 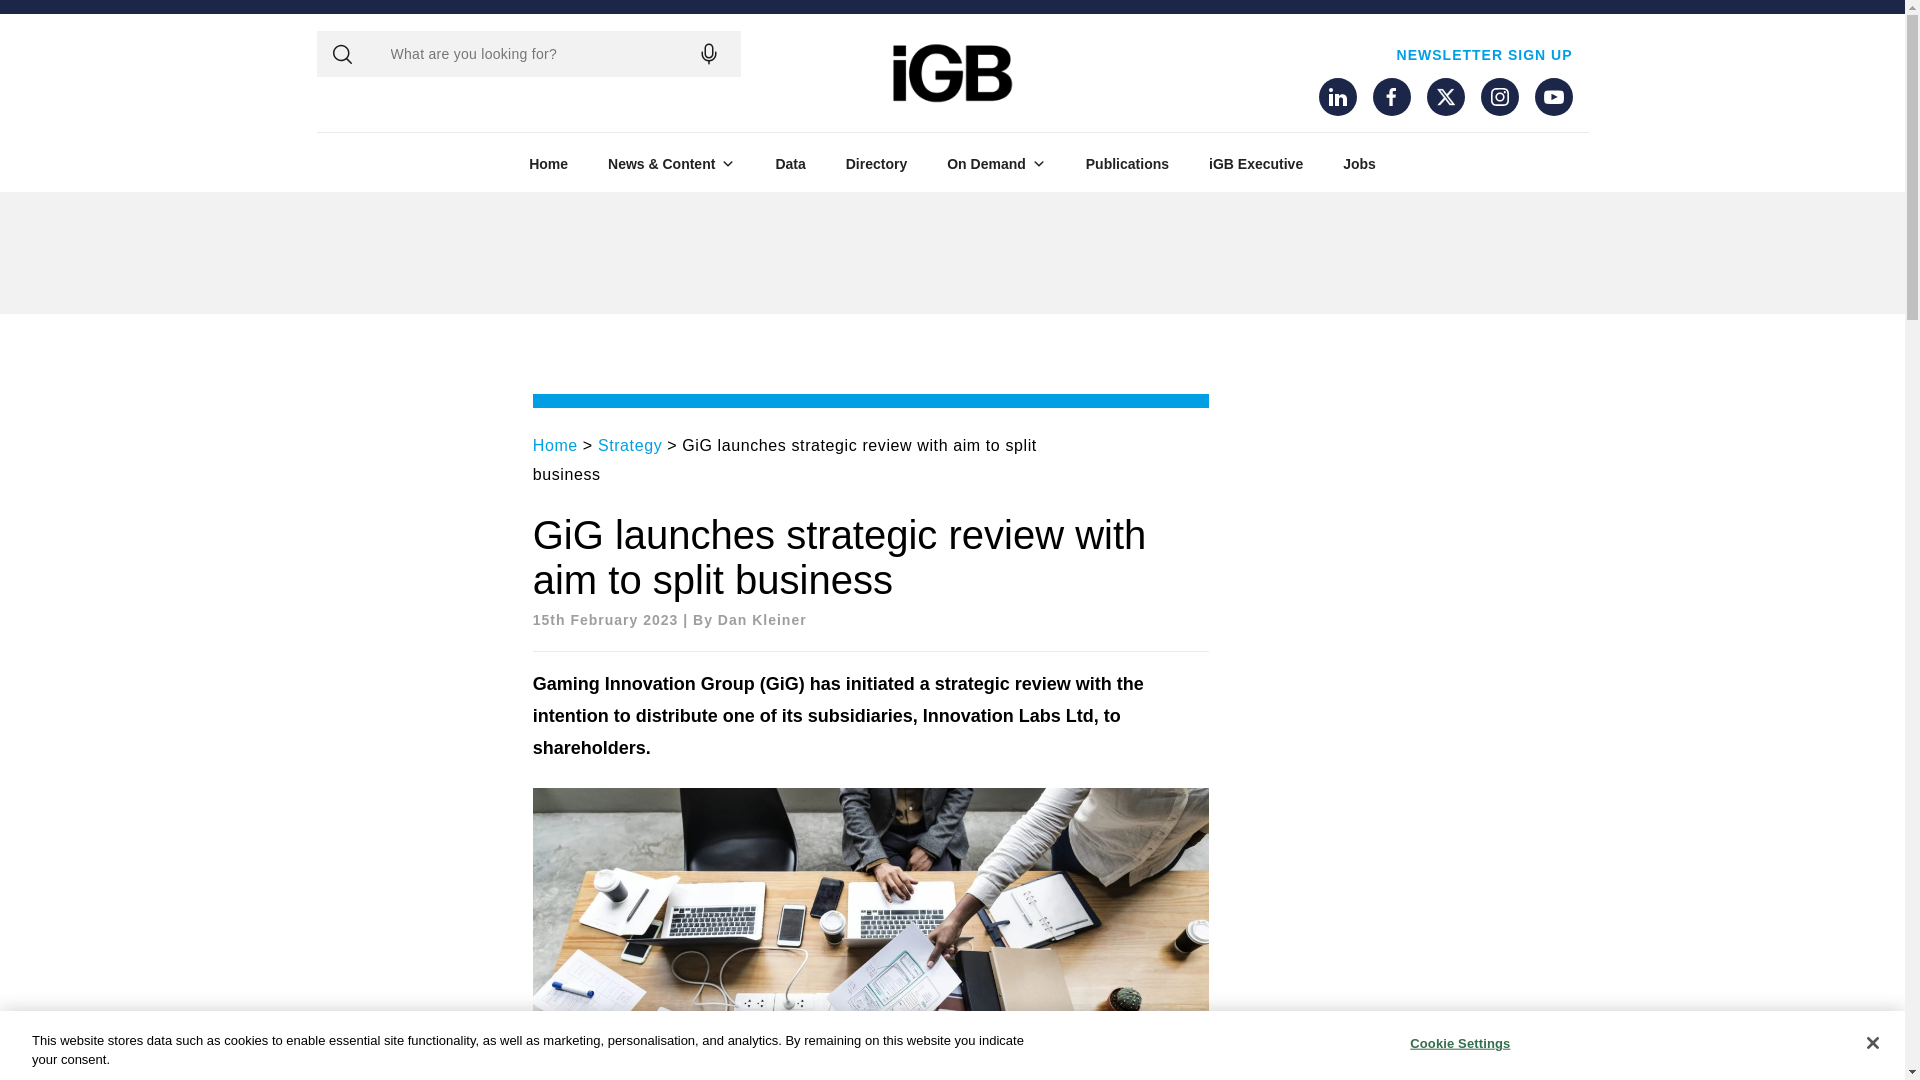 What do you see at coordinates (1336, 96) in the screenshot?
I see `LinkedIn` at bounding box center [1336, 96].